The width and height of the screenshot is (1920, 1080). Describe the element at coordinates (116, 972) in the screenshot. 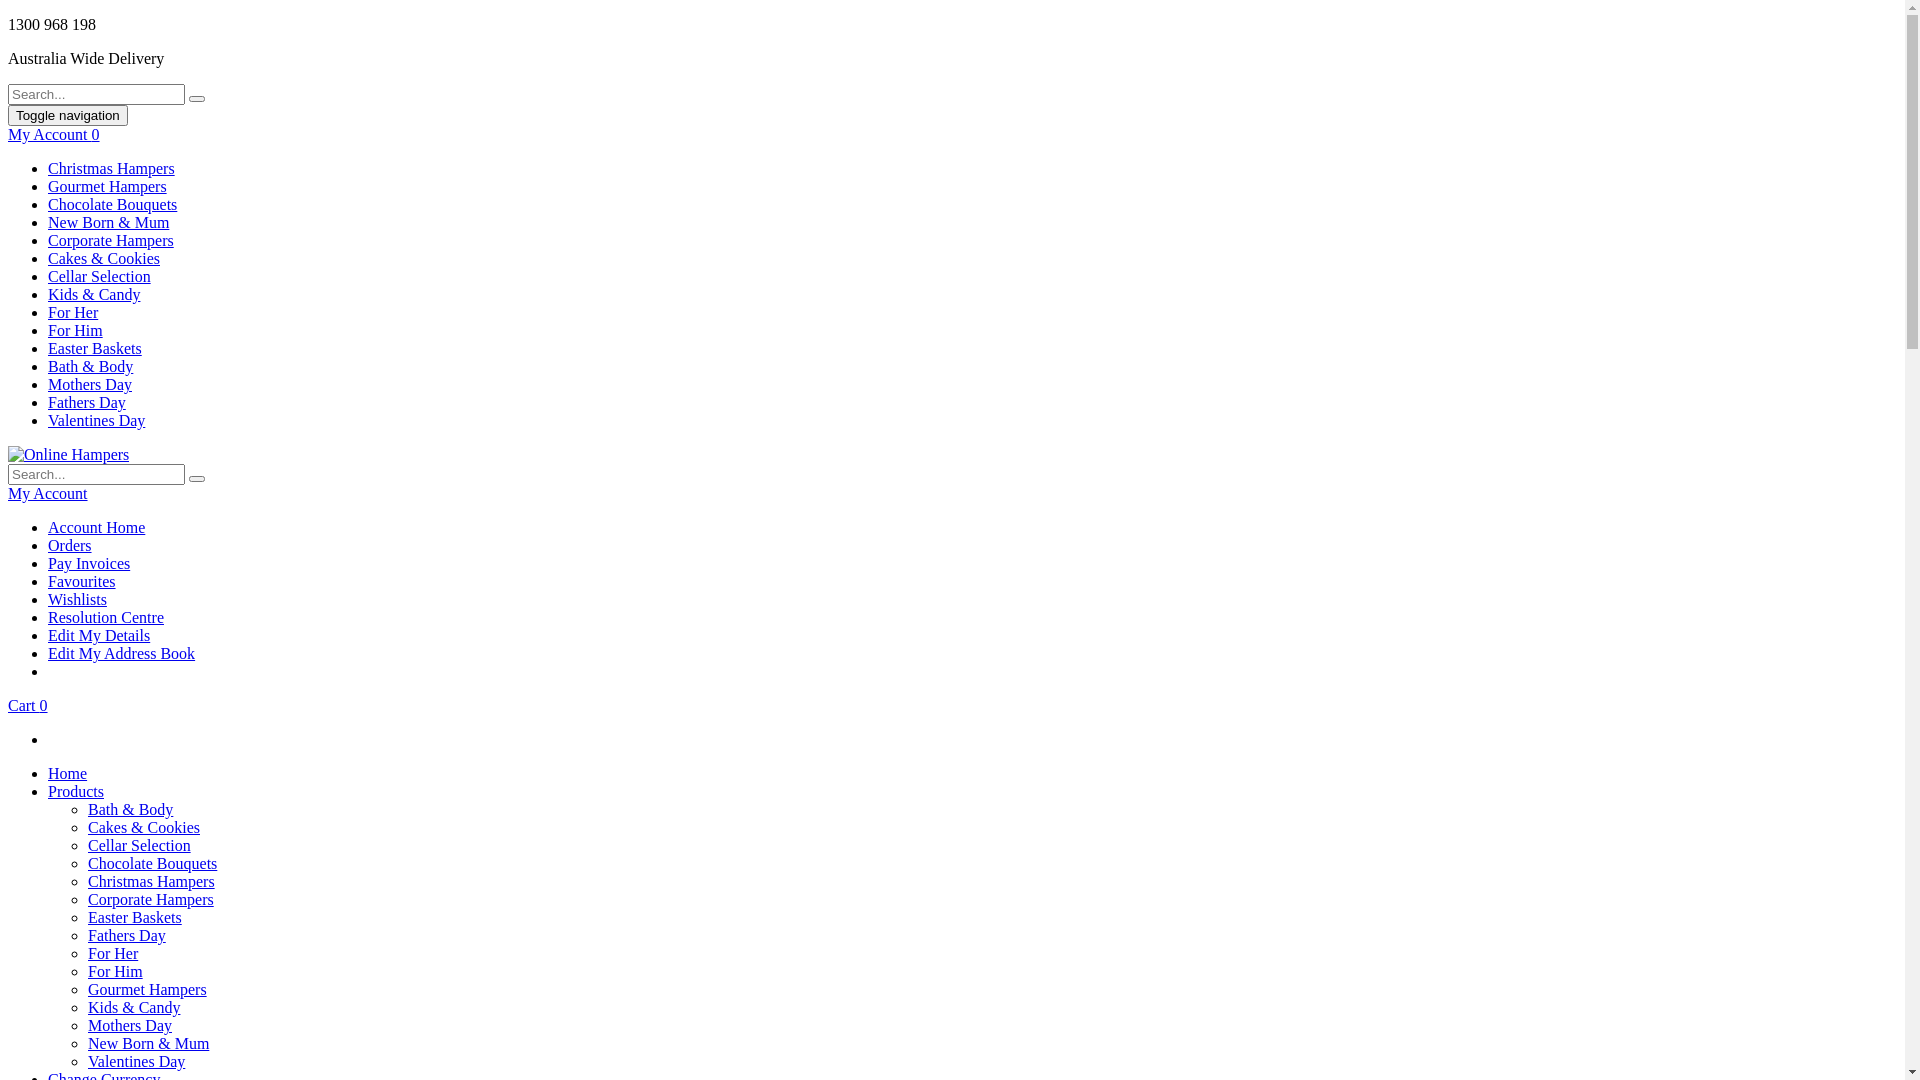

I see `For Him` at that location.